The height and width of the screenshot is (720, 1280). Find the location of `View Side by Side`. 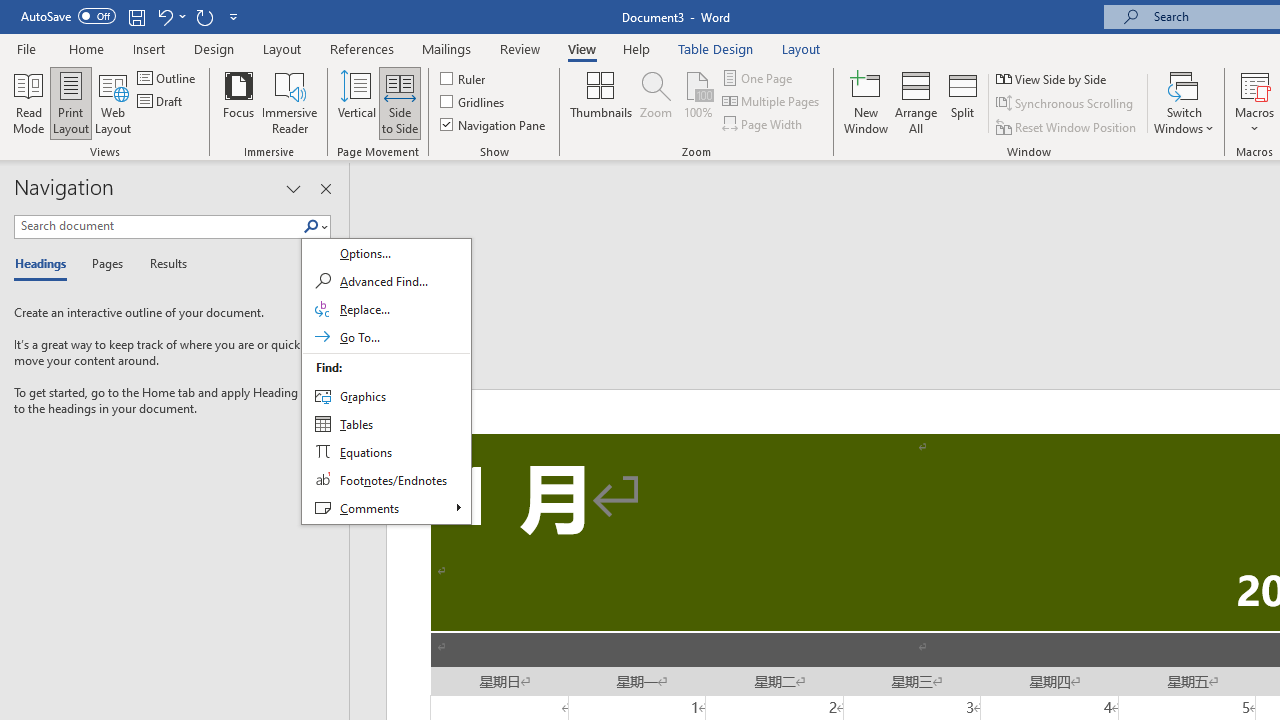

View Side by Side is located at coordinates (1053, 78).